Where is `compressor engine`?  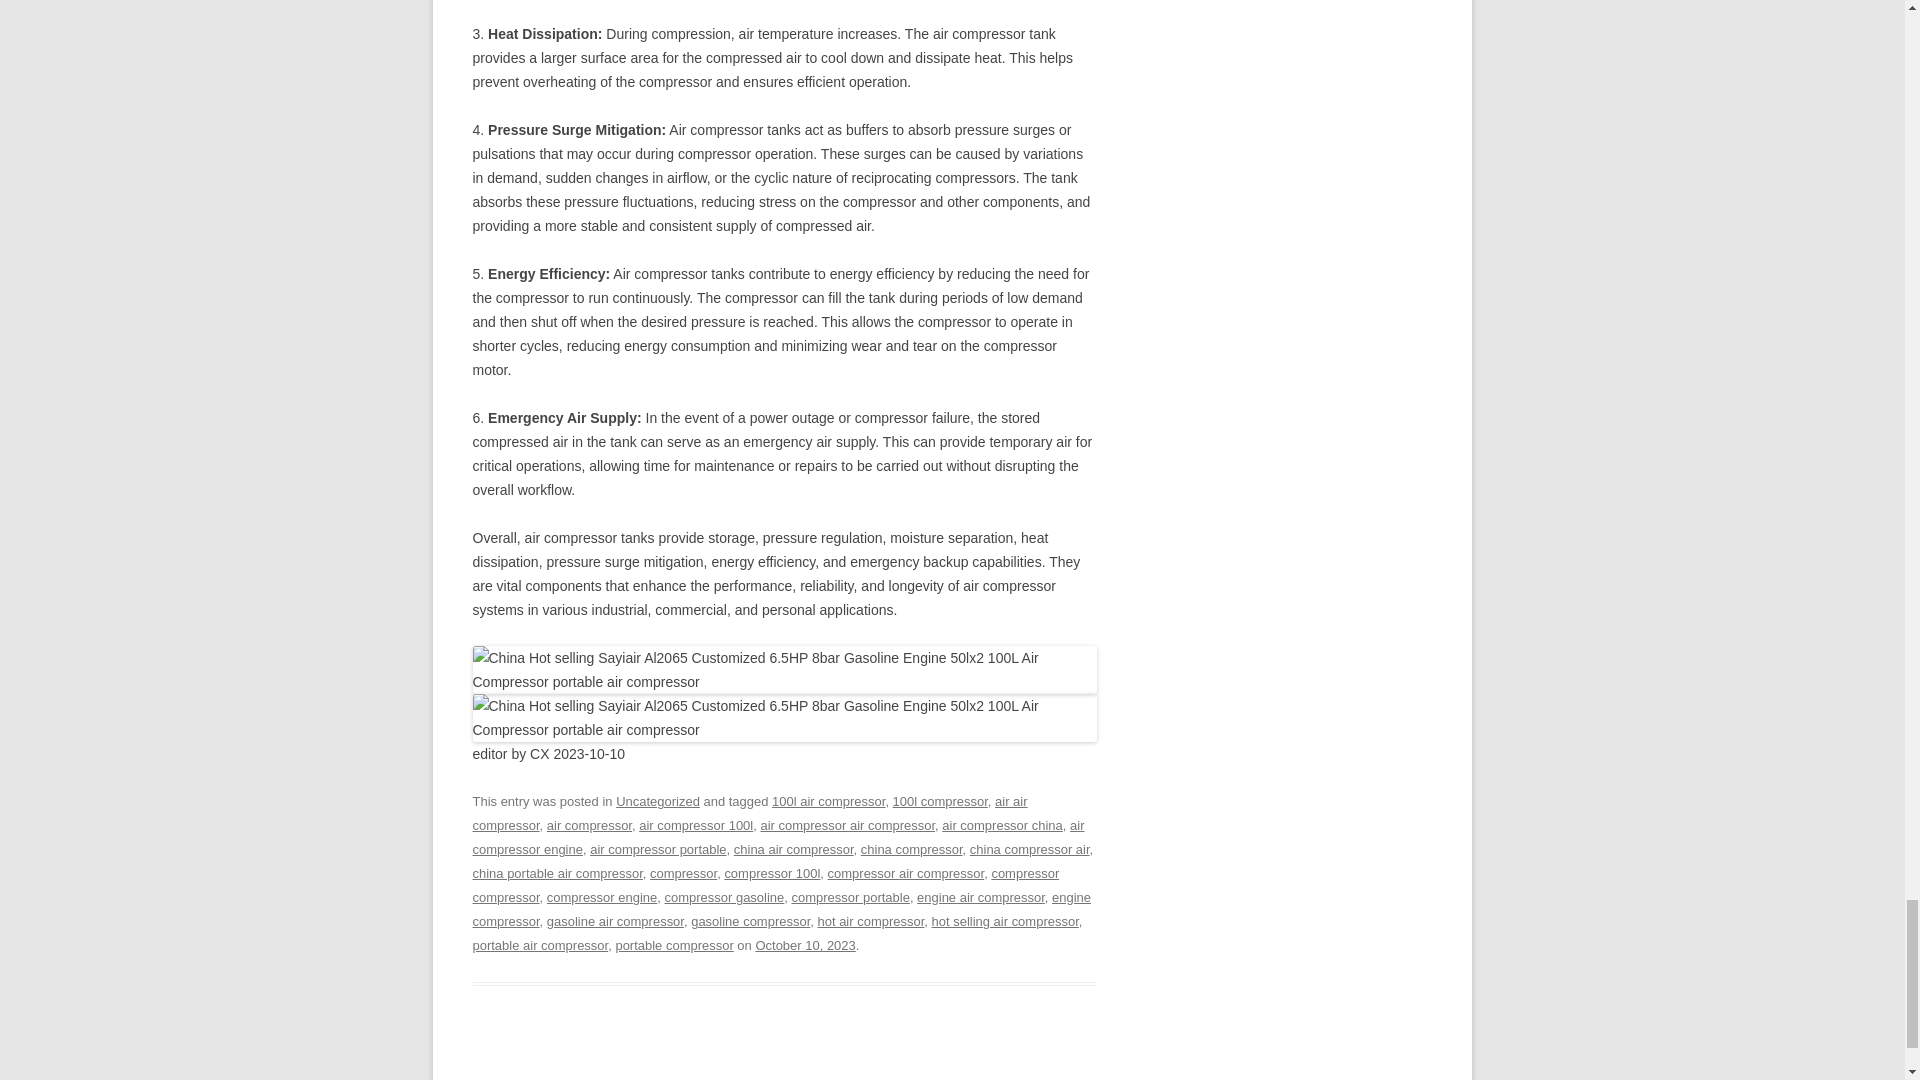
compressor engine is located at coordinates (602, 897).